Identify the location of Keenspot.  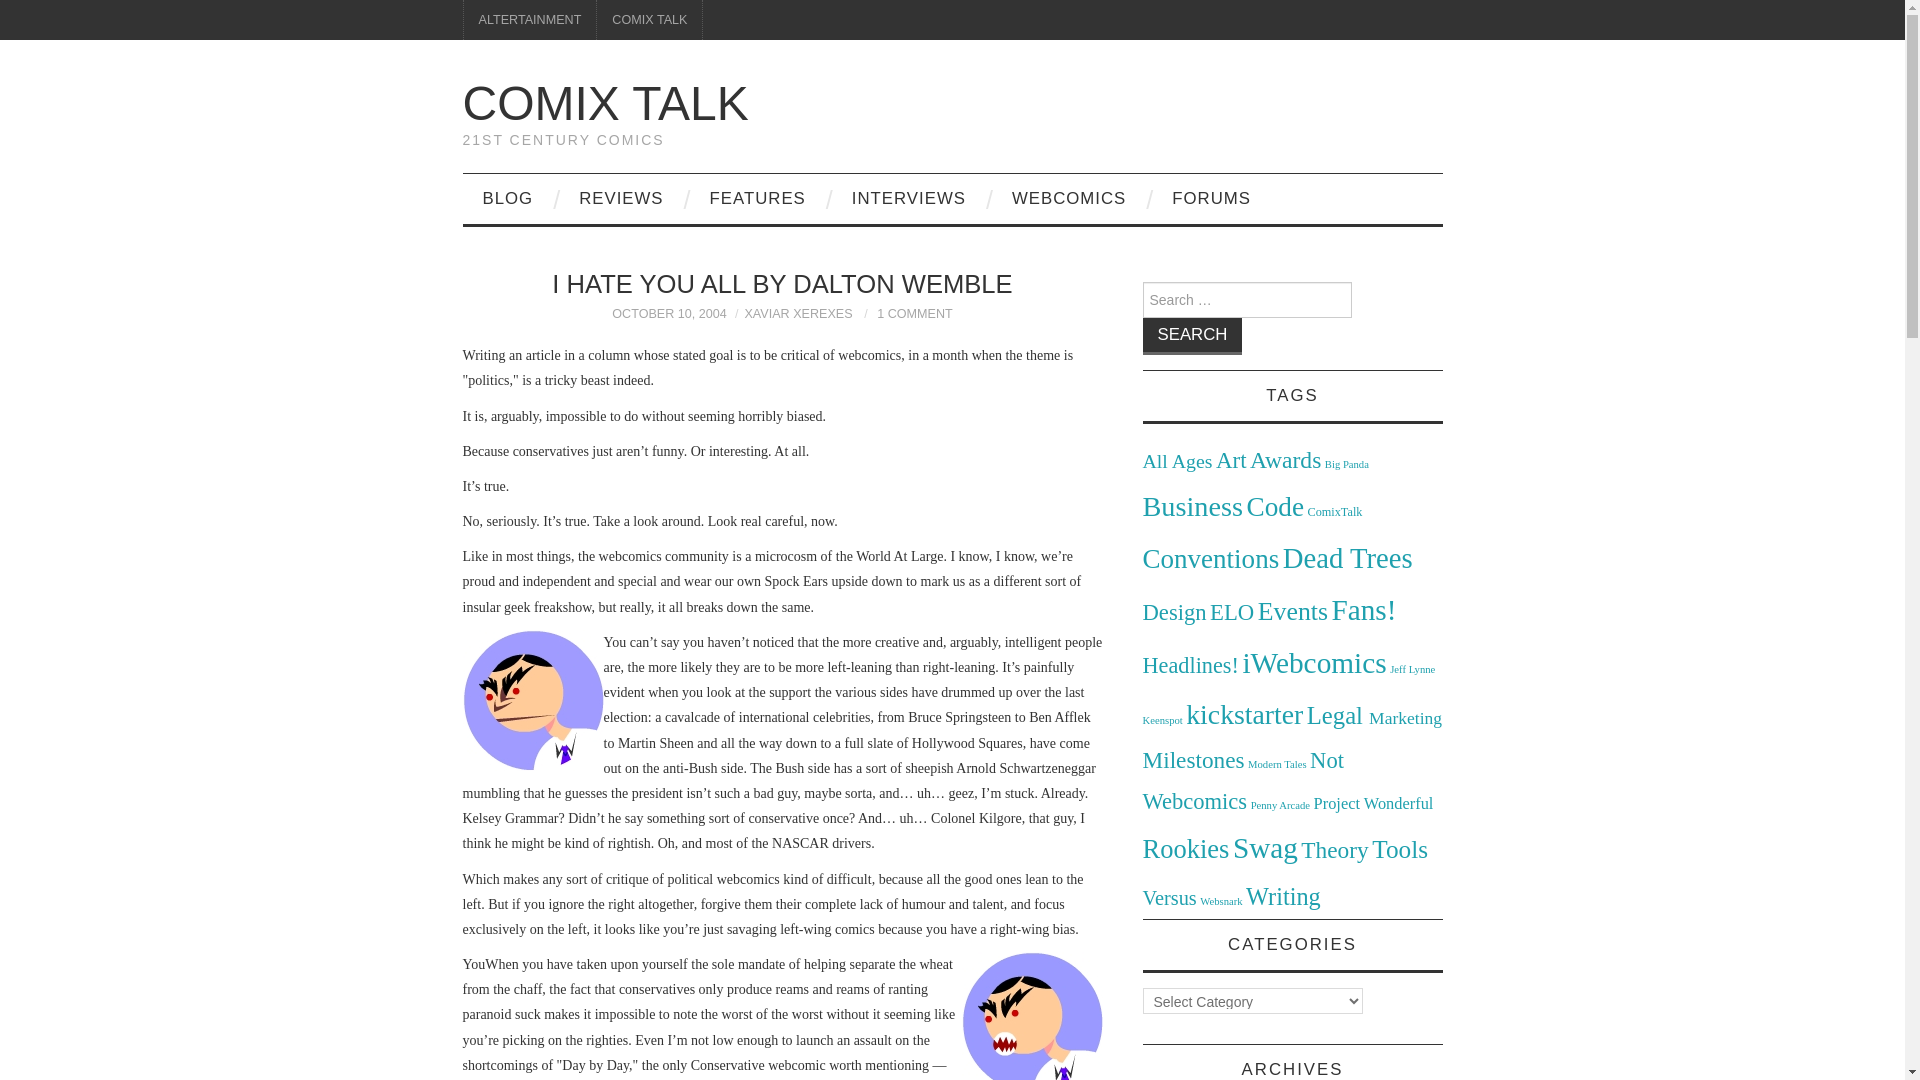
(1162, 720).